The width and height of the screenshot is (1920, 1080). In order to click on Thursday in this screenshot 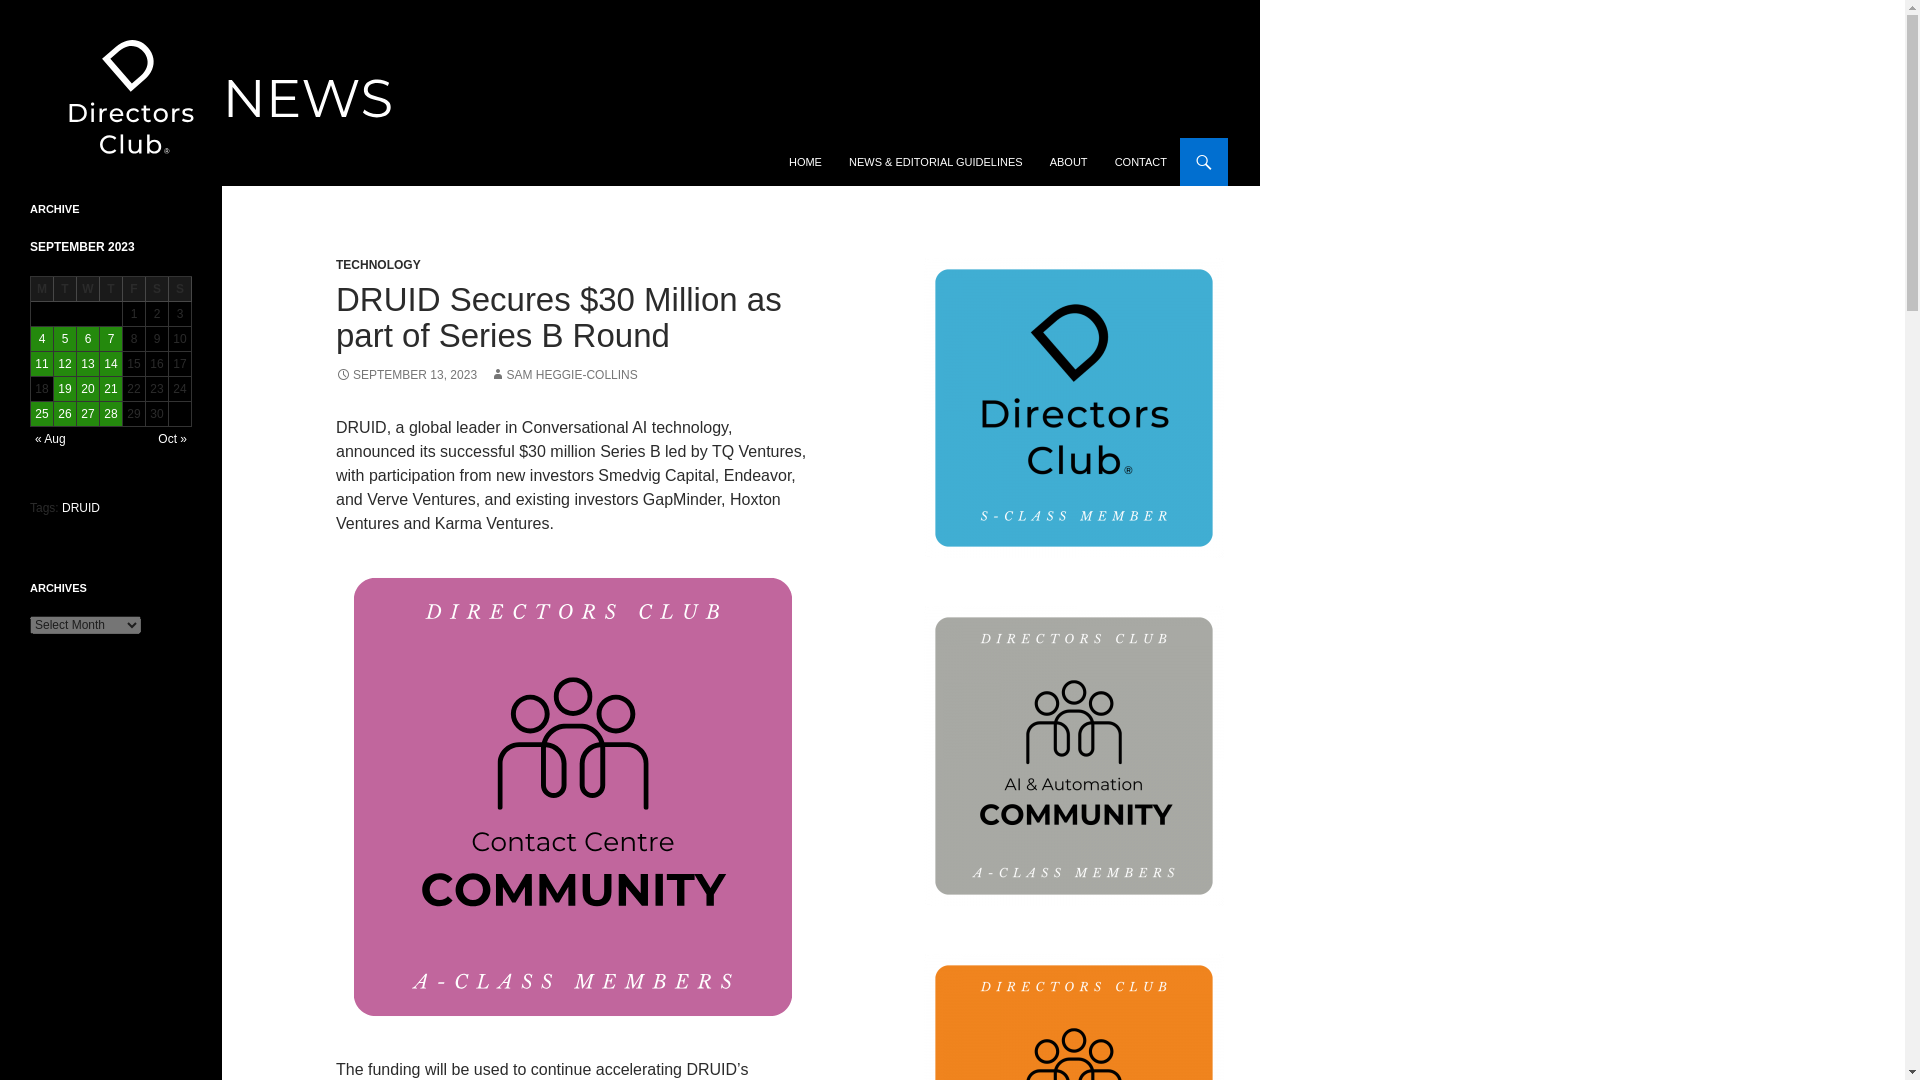, I will do `click(110, 289)`.